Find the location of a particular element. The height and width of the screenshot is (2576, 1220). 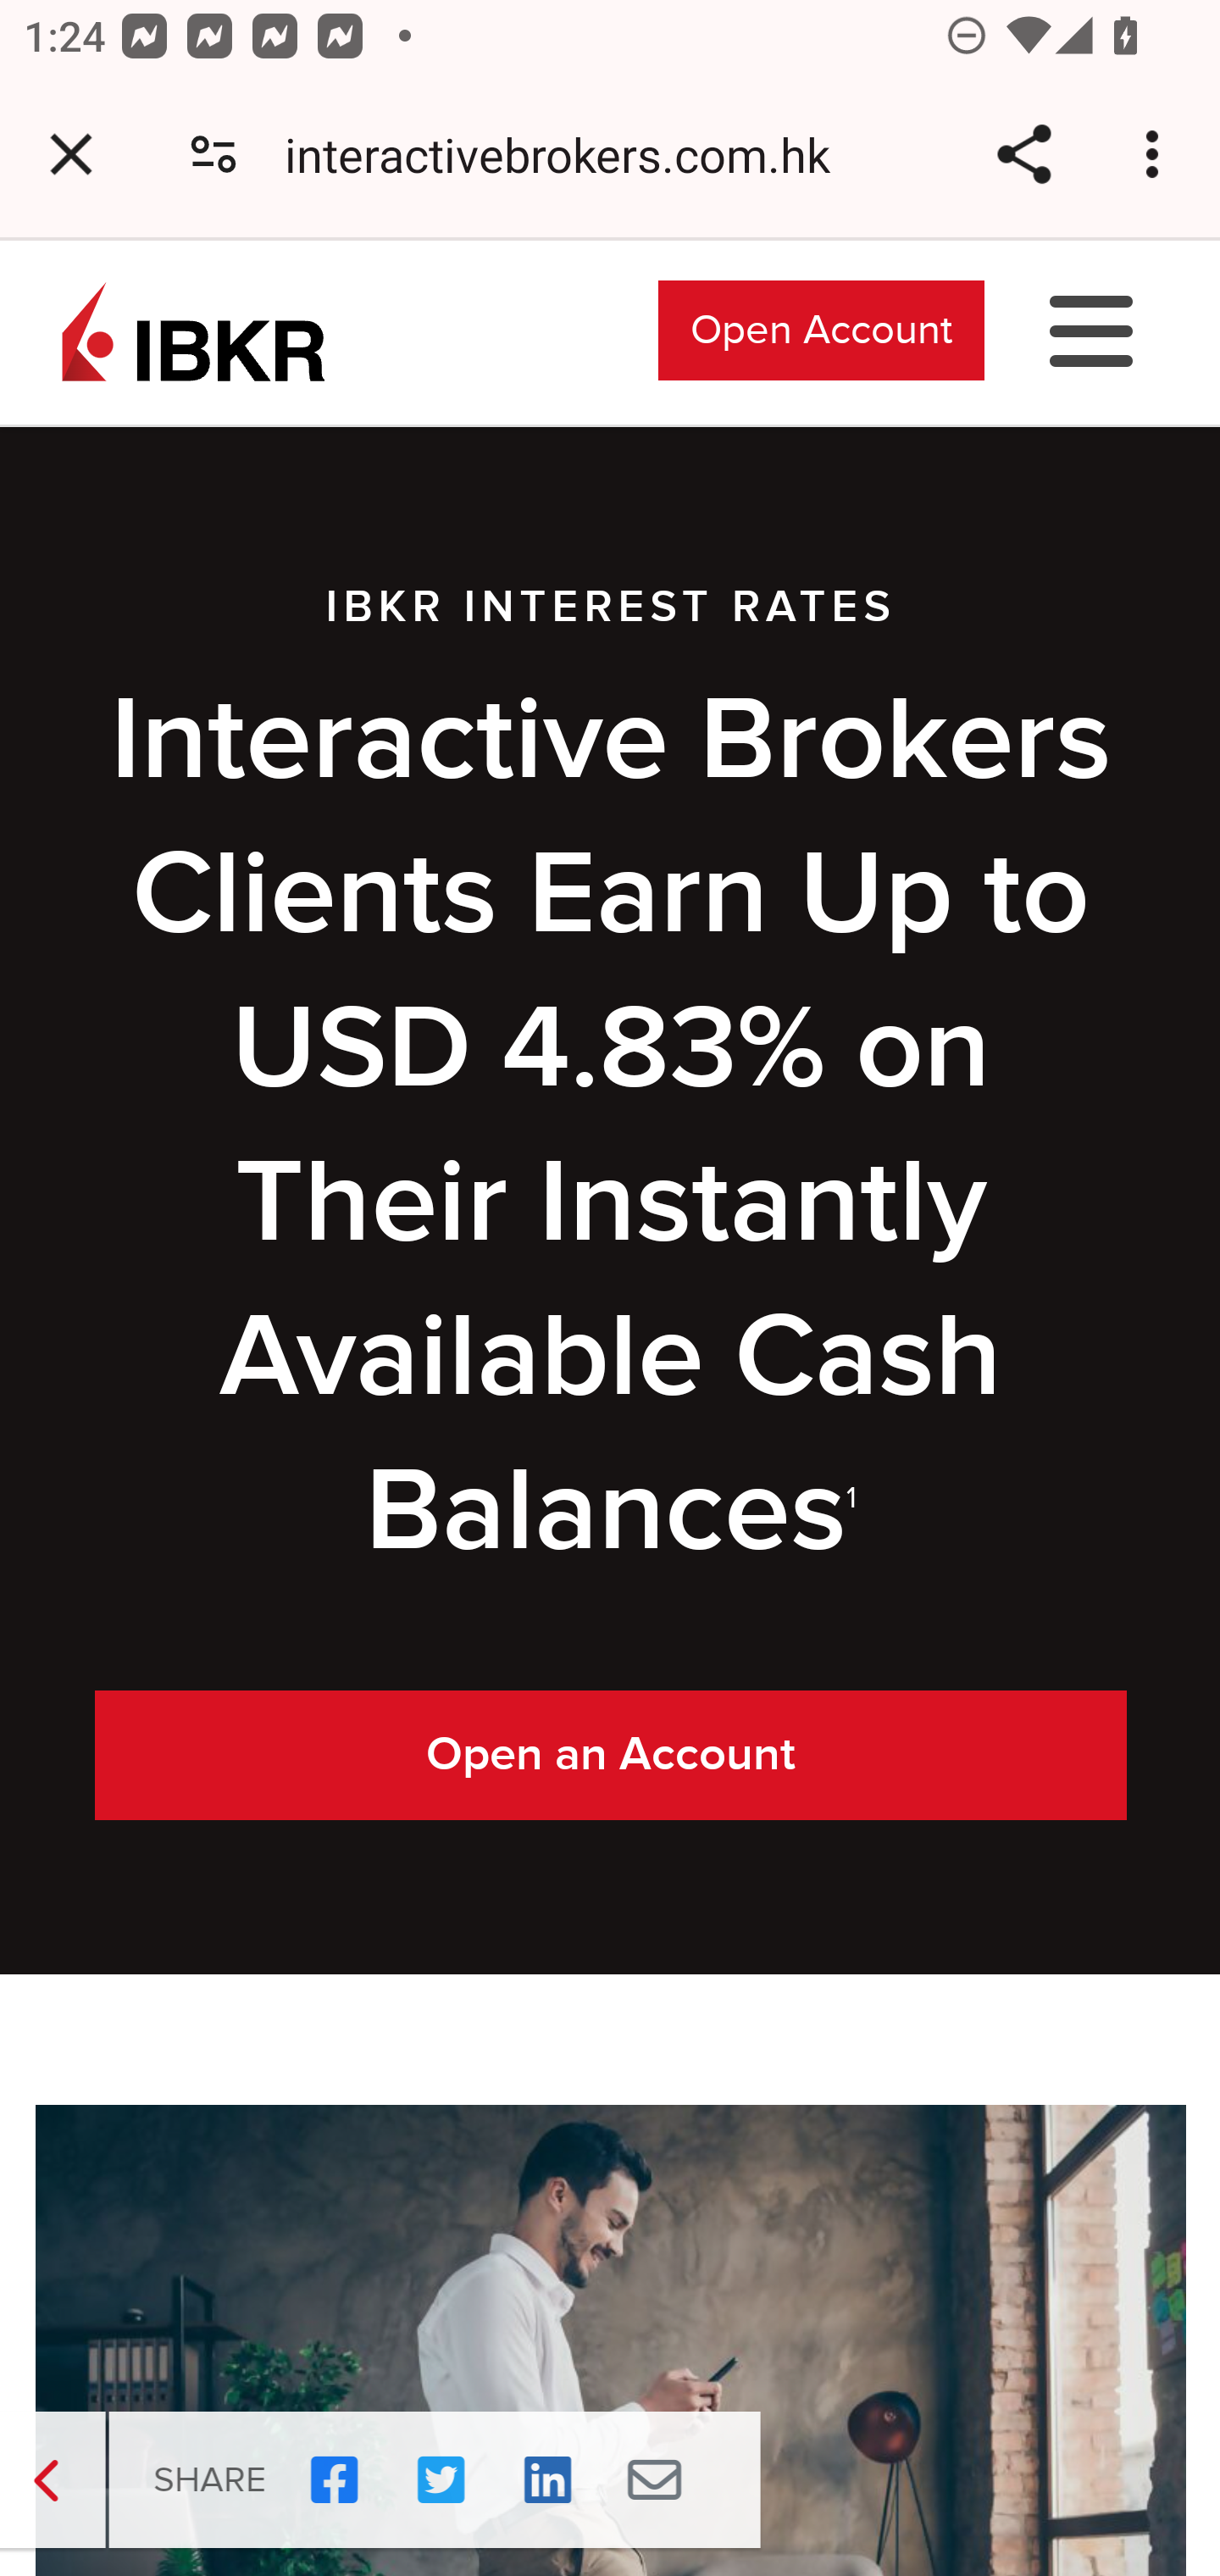

Share by Email  is located at coordinates (633, 2480).